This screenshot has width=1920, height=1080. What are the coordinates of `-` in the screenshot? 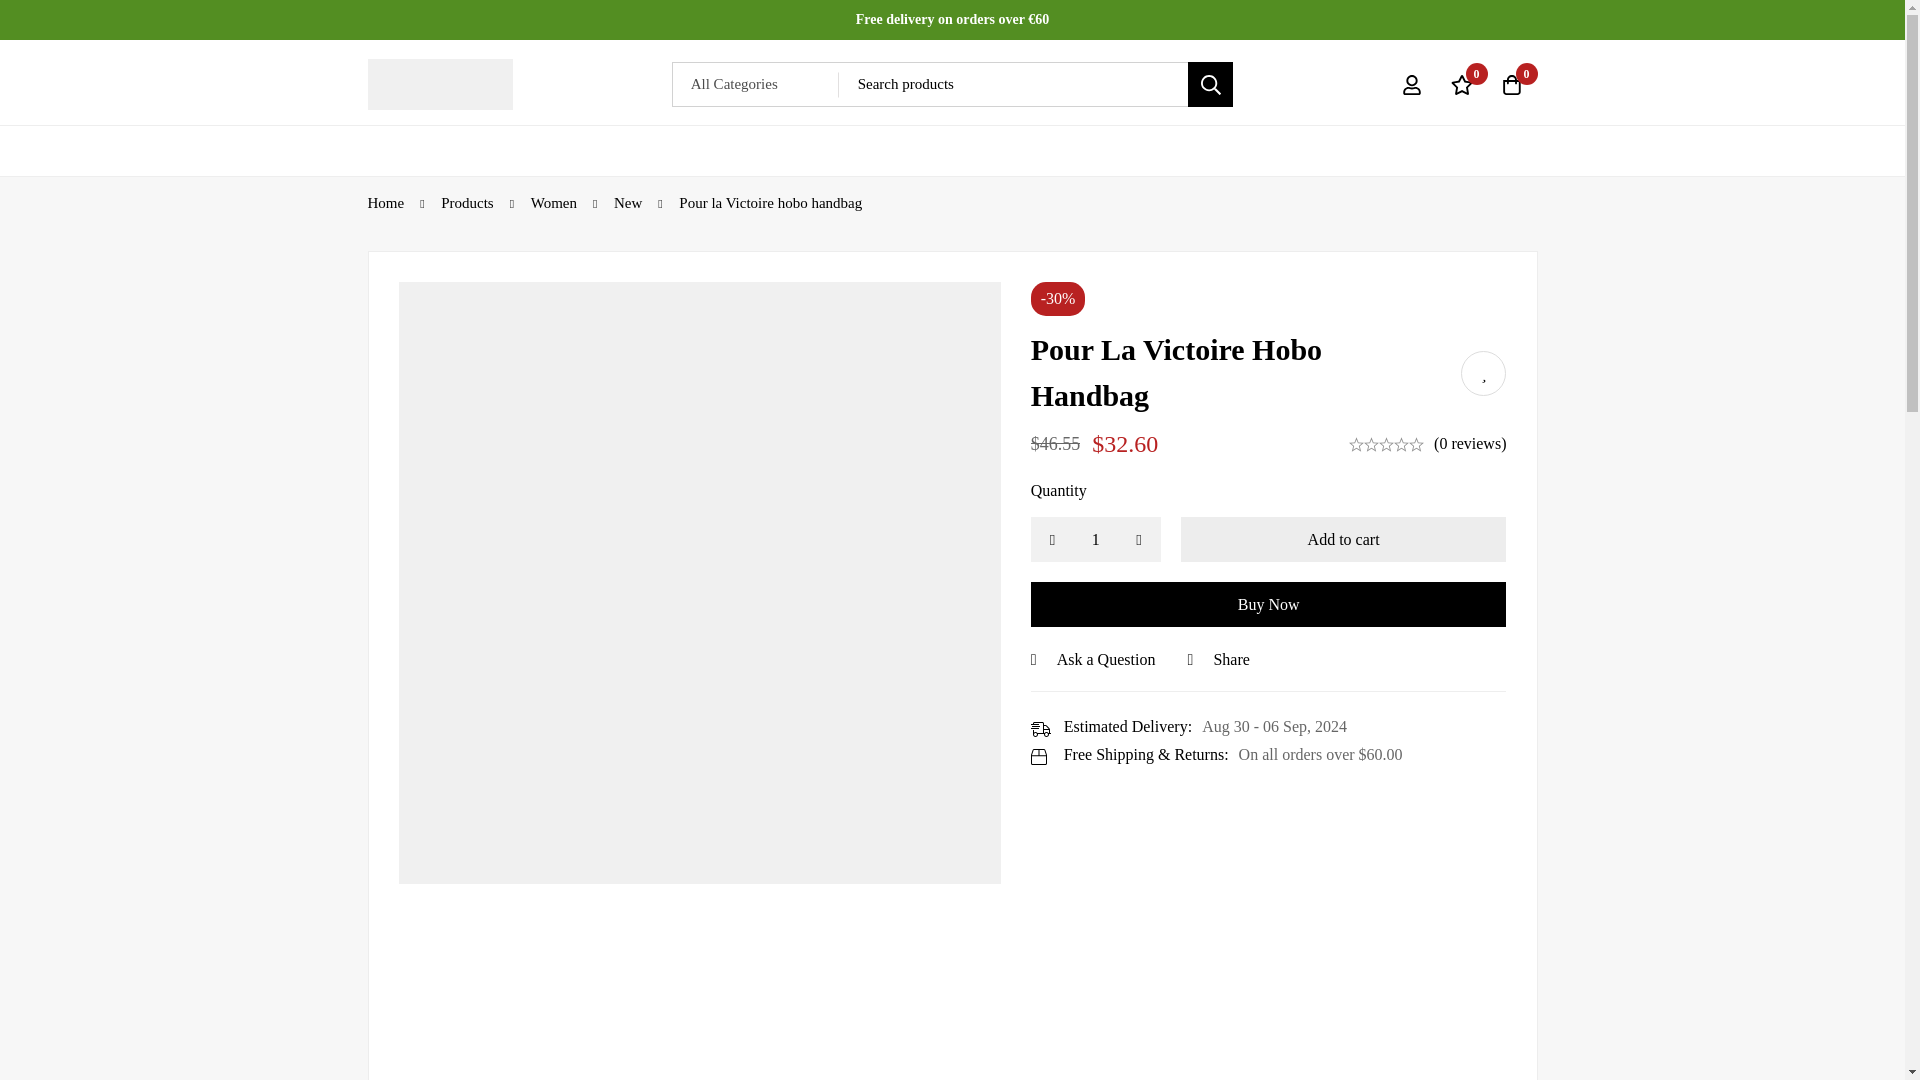 It's located at (1052, 539).